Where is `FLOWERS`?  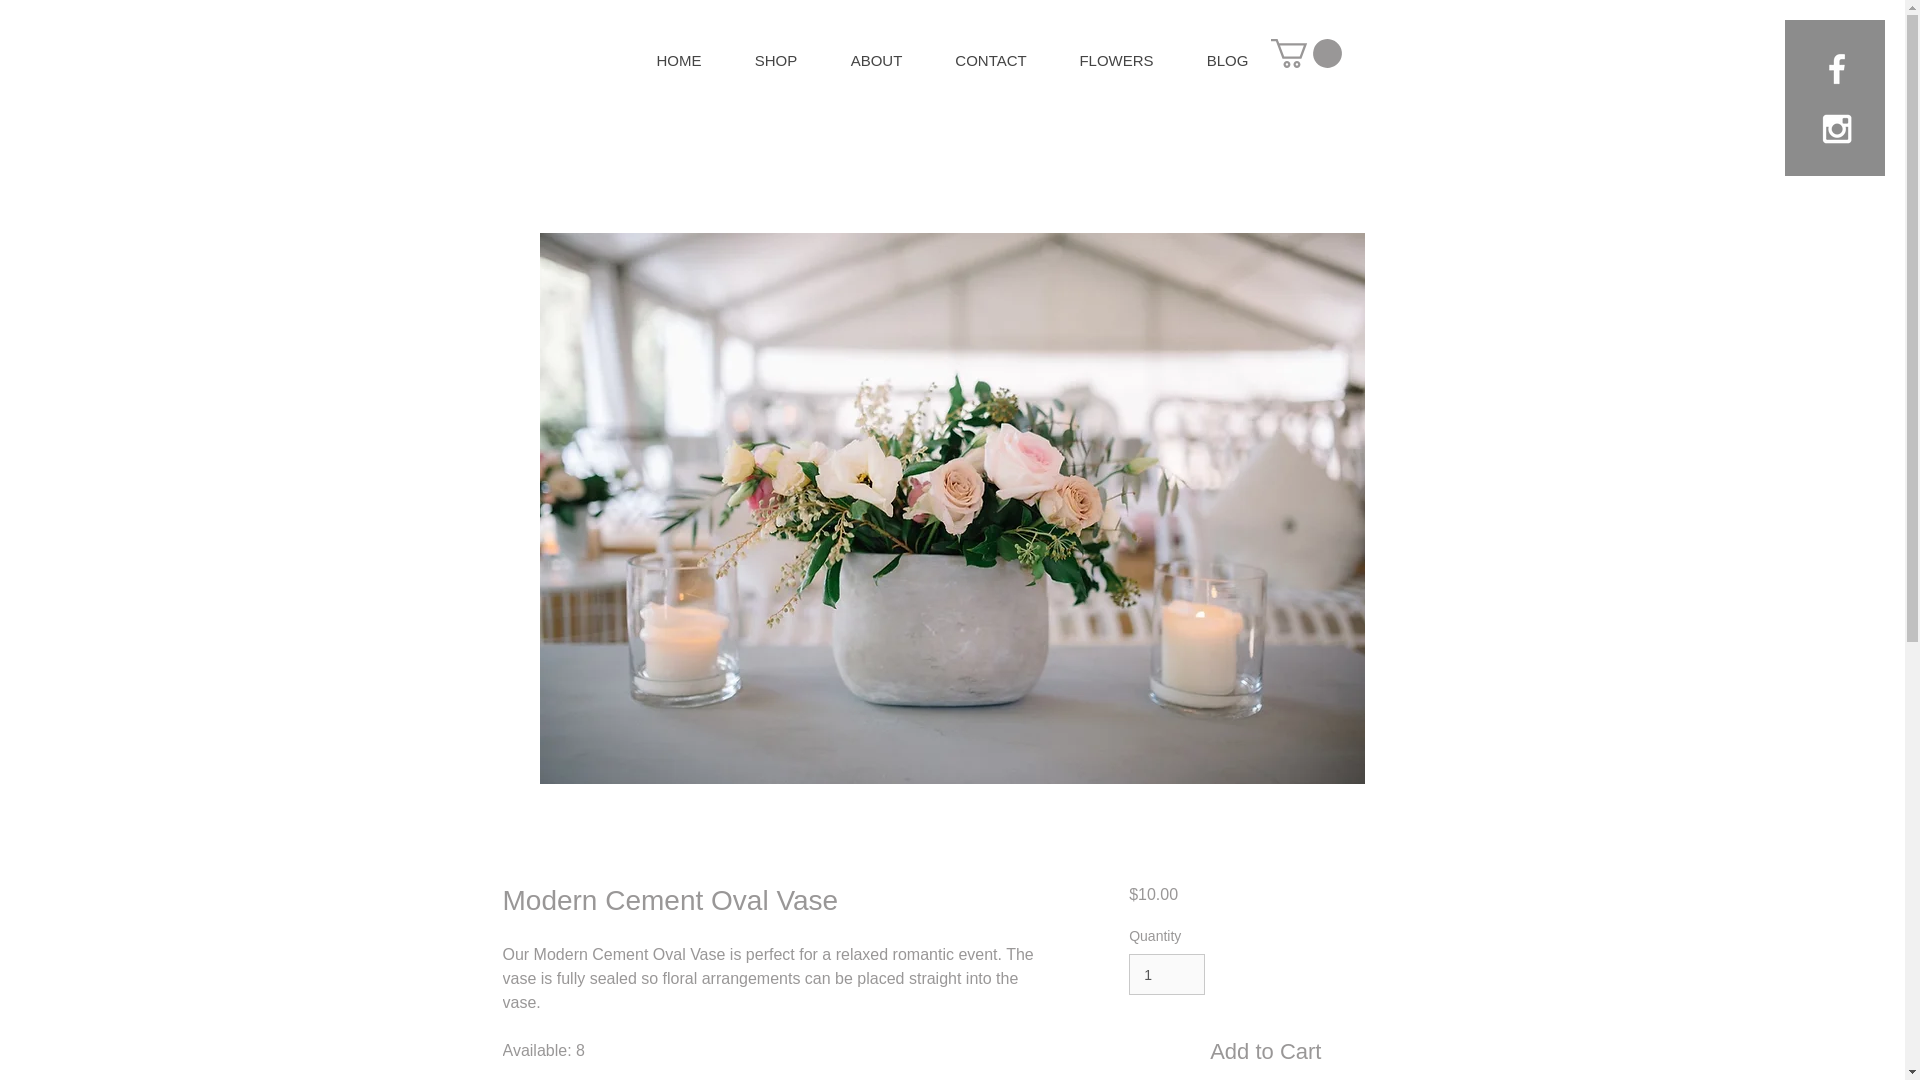 FLOWERS is located at coordinates (1115, 60).